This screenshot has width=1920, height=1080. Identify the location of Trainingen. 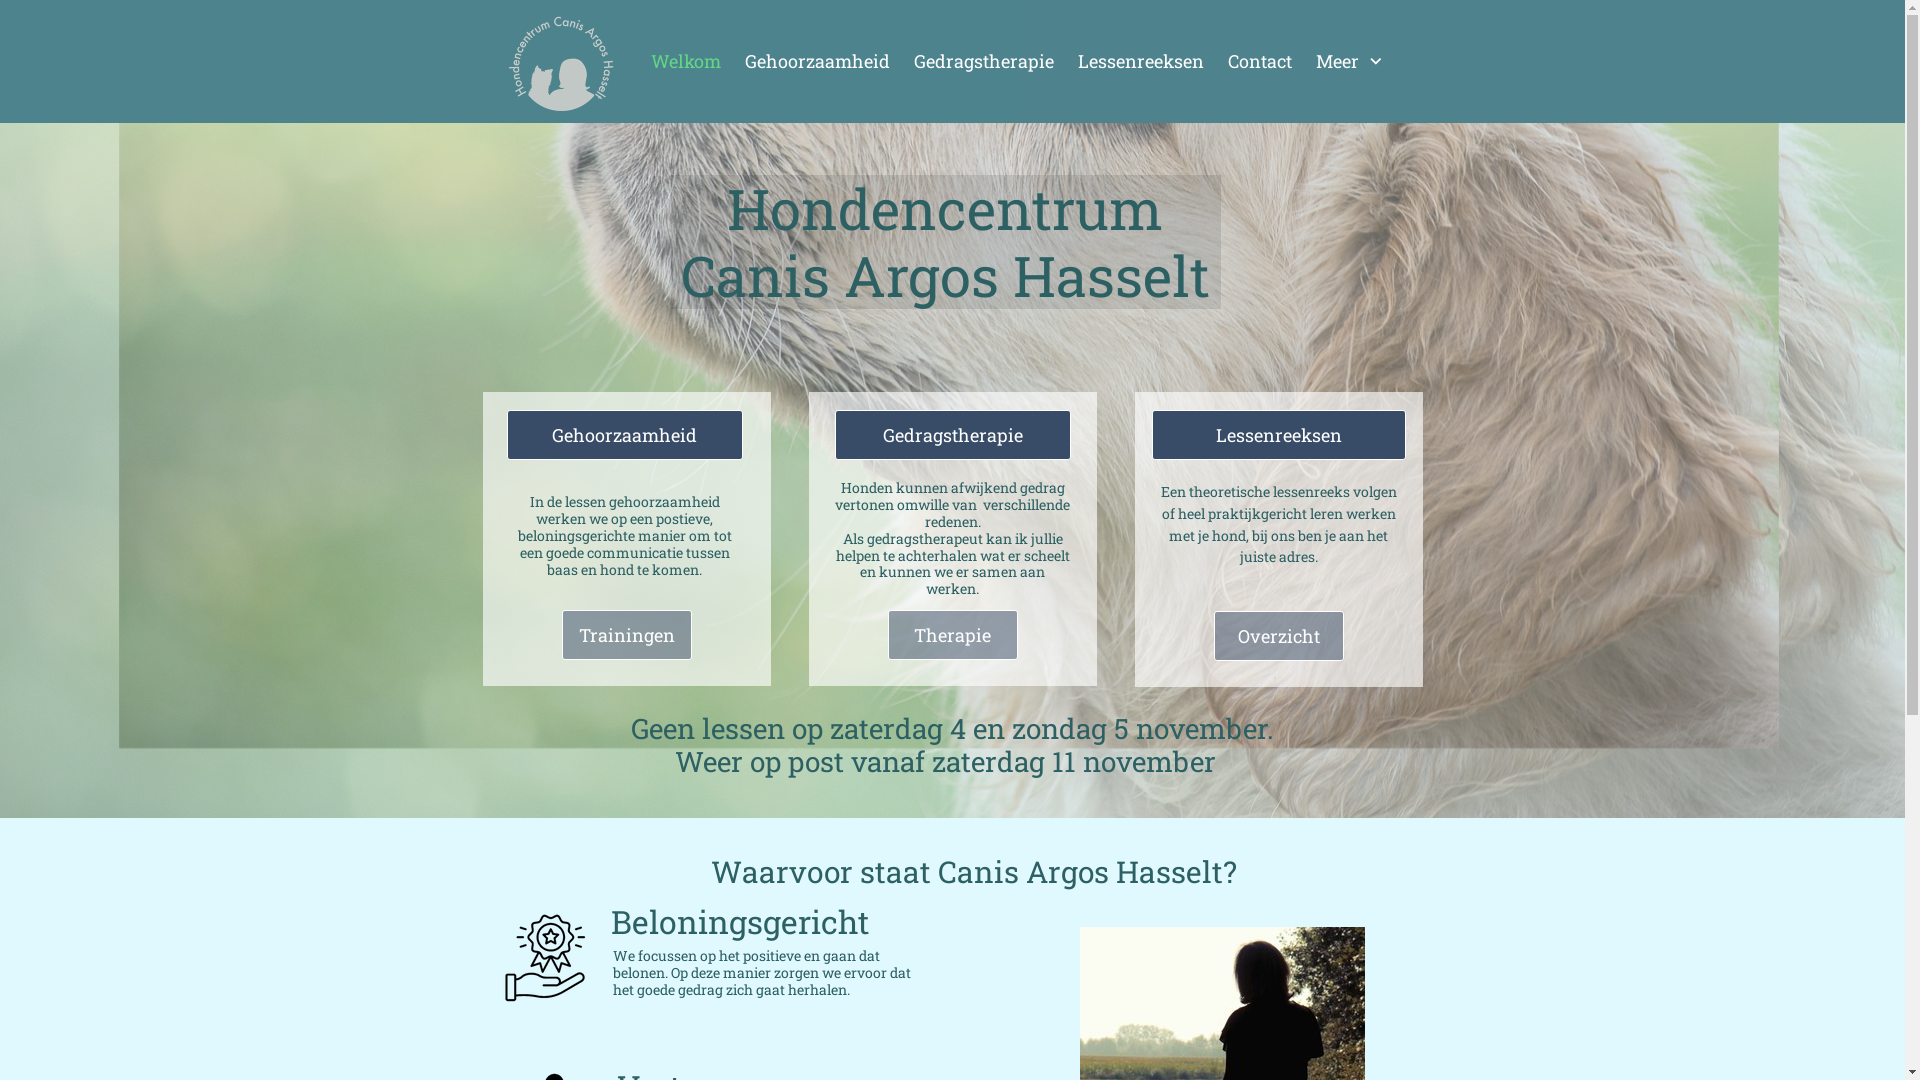
(626, 635).